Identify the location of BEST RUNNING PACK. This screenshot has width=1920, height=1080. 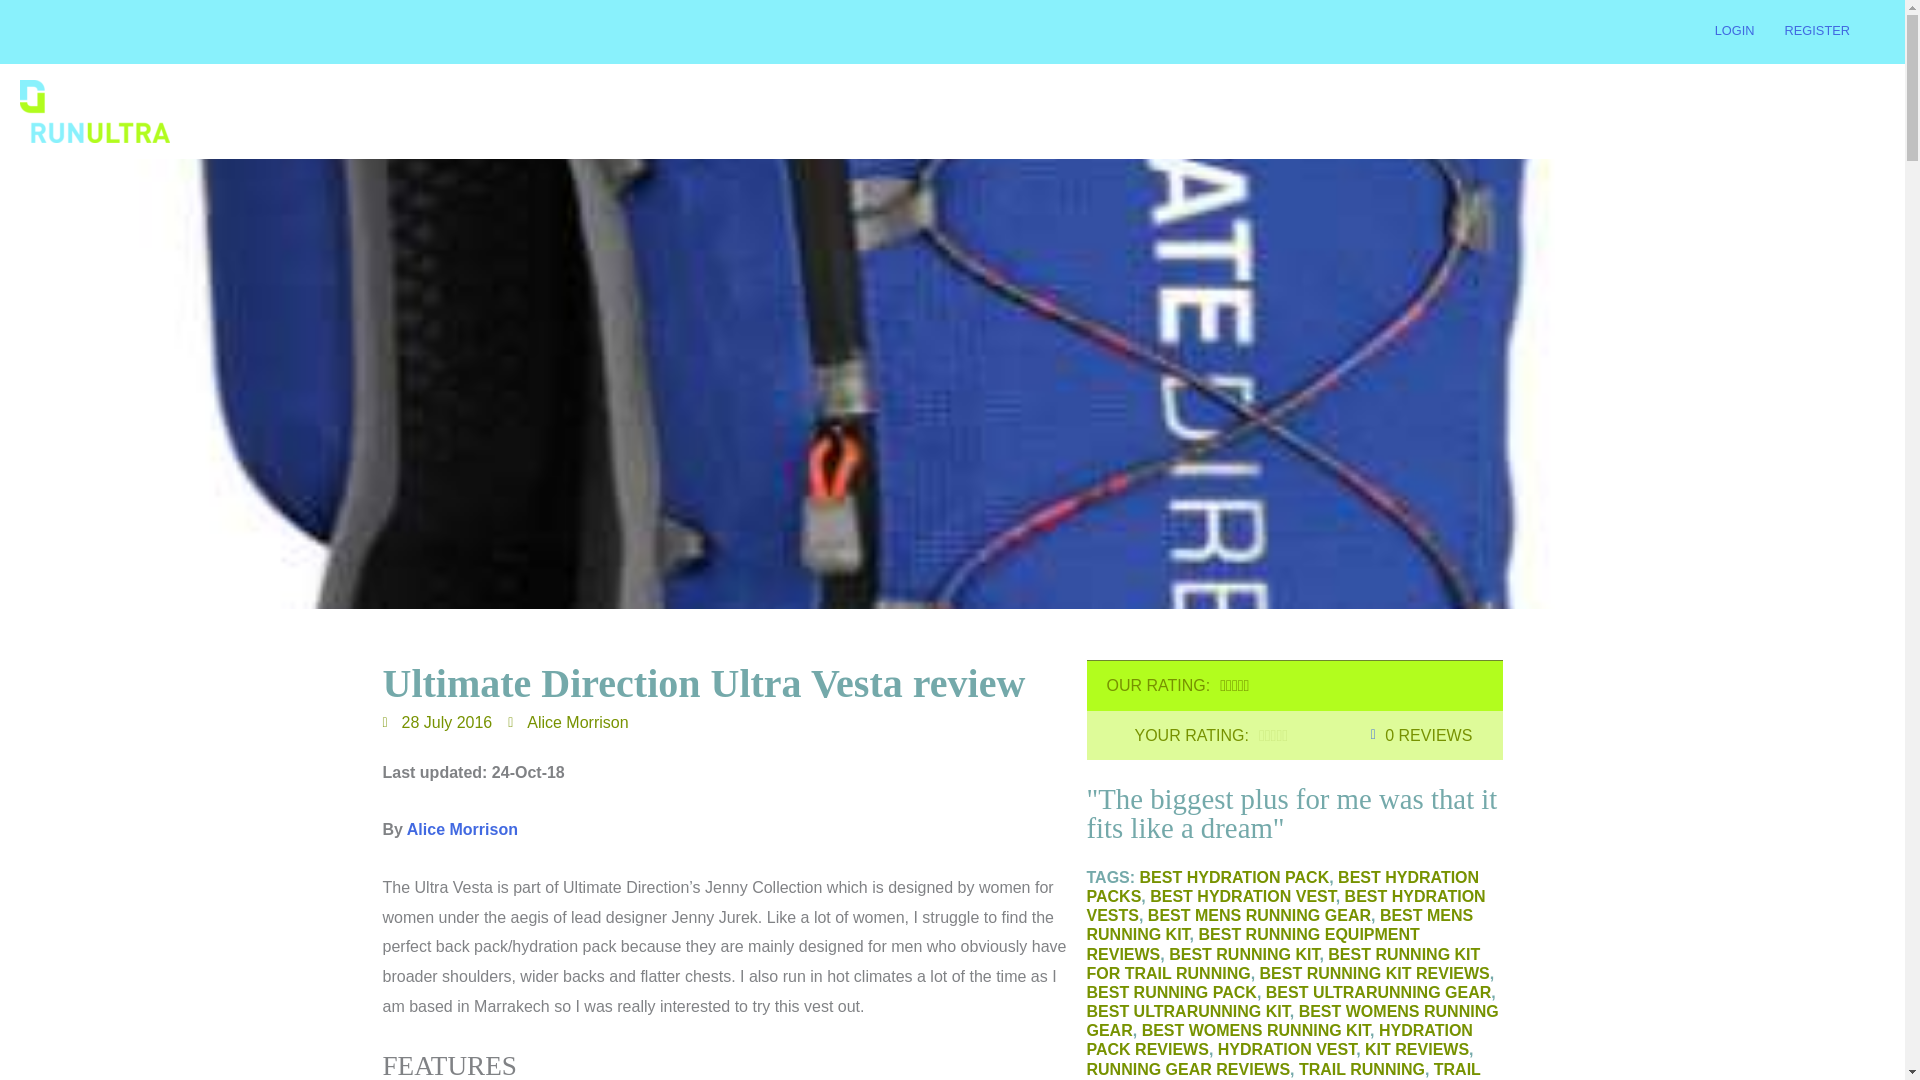
(1170, 992).